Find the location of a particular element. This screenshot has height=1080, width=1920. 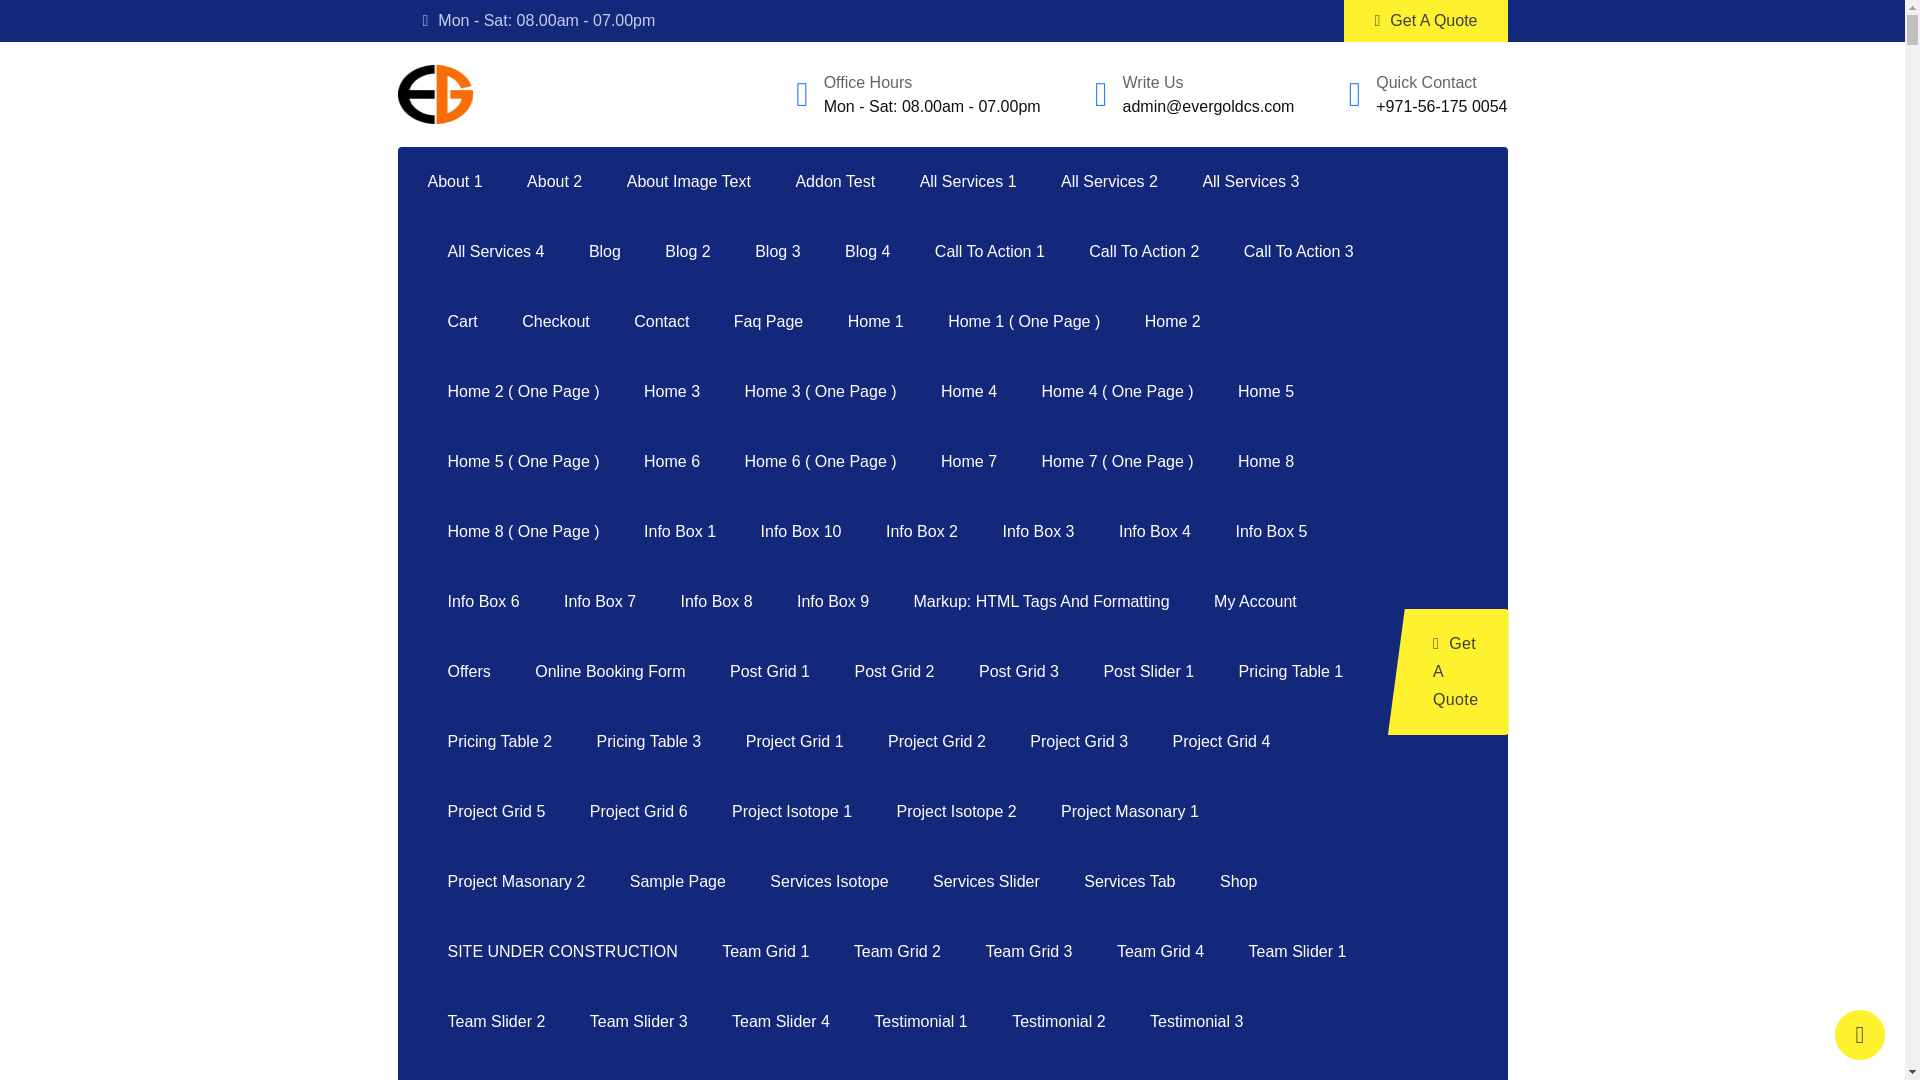

Contact is located at coordinates (661, 322).